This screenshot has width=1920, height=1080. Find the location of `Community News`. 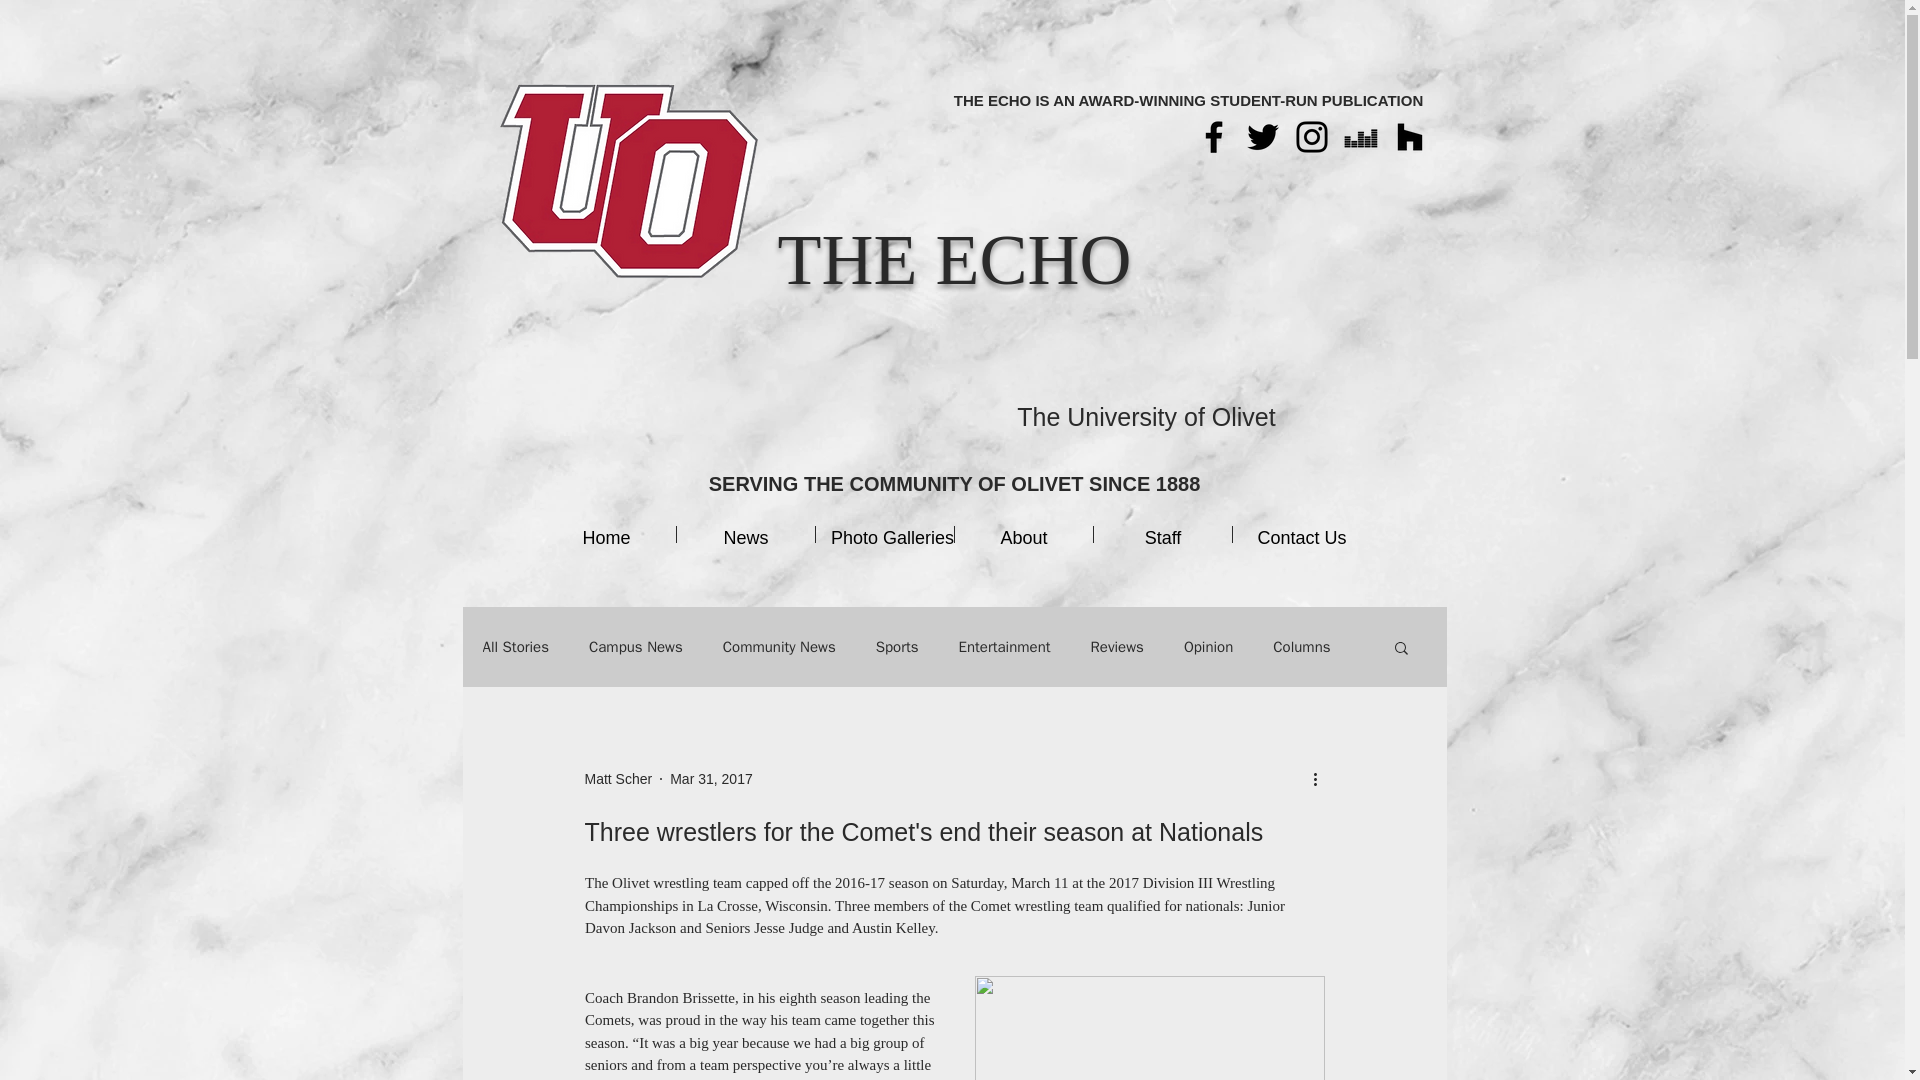

Community News is located at coordinates (779, 647).